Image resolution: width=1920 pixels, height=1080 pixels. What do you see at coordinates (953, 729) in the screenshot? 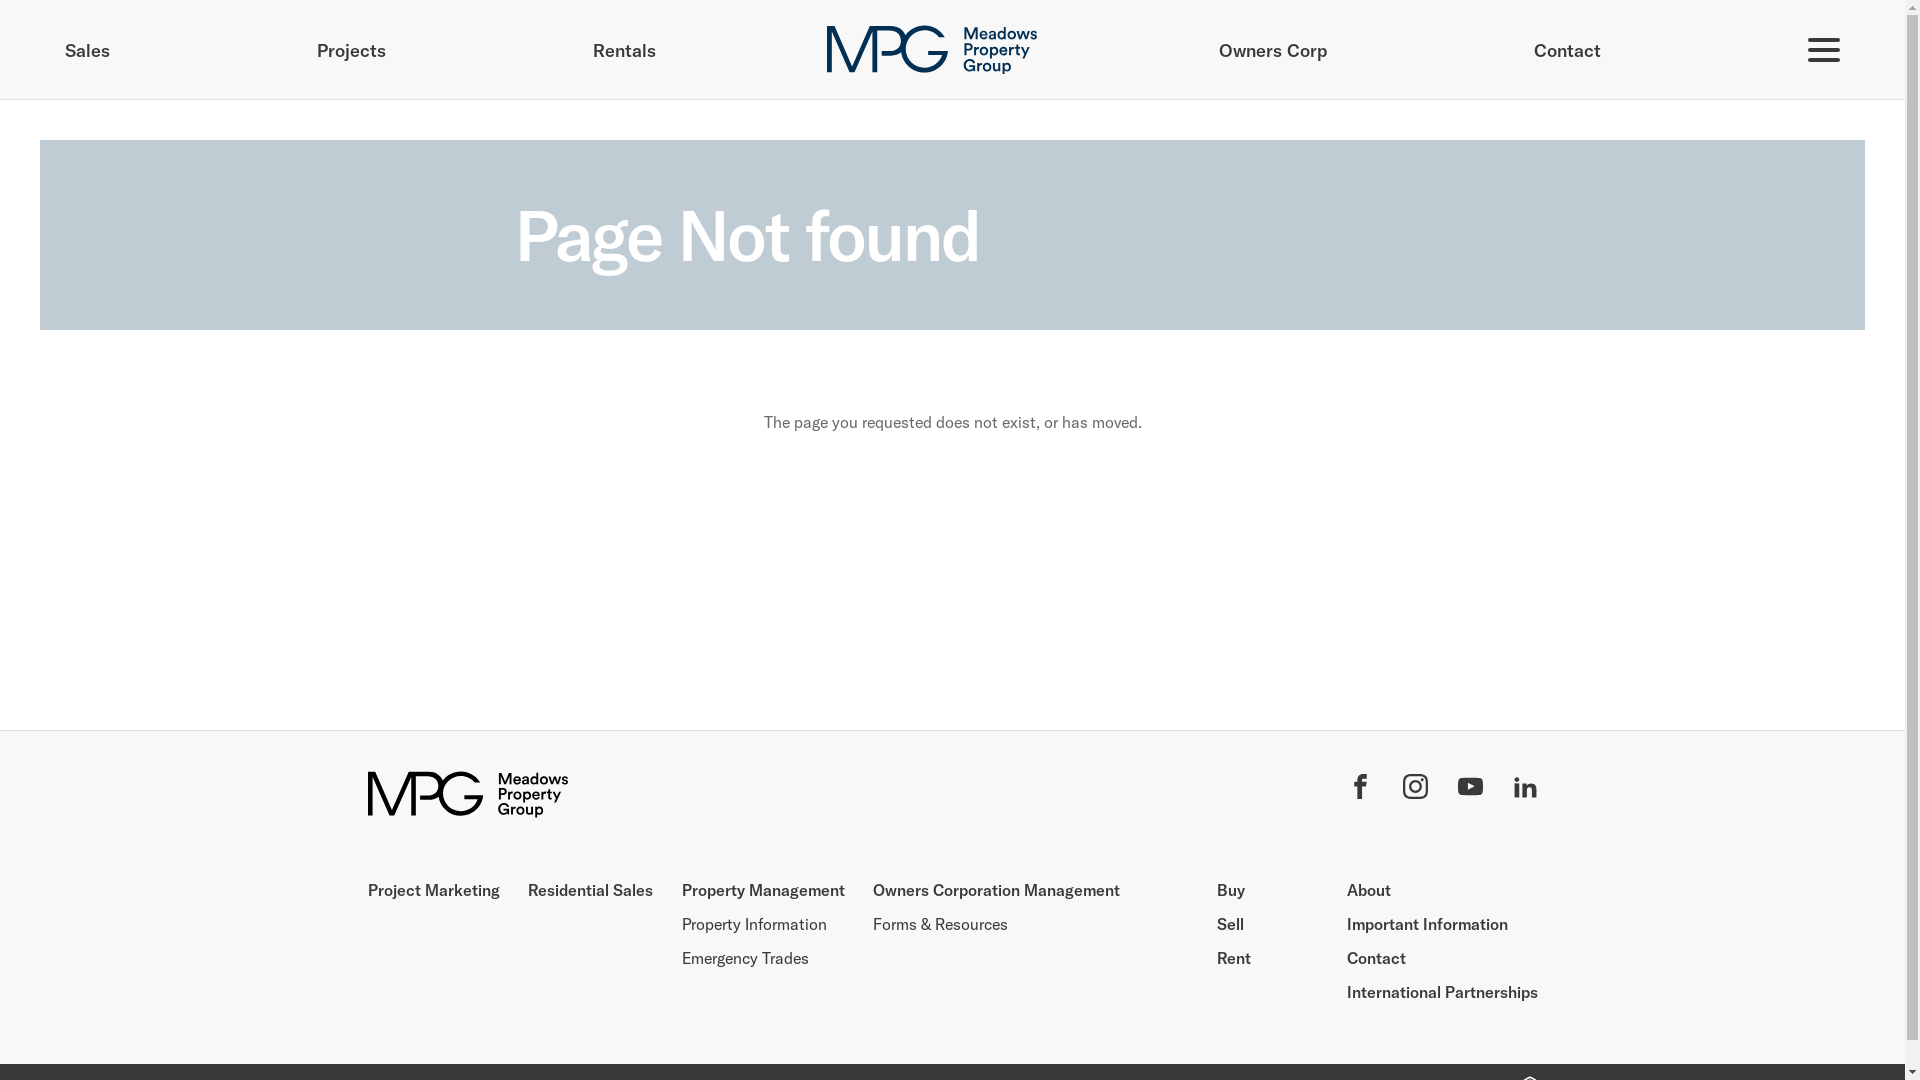
I see `Register` at bounding box center [953, 729].